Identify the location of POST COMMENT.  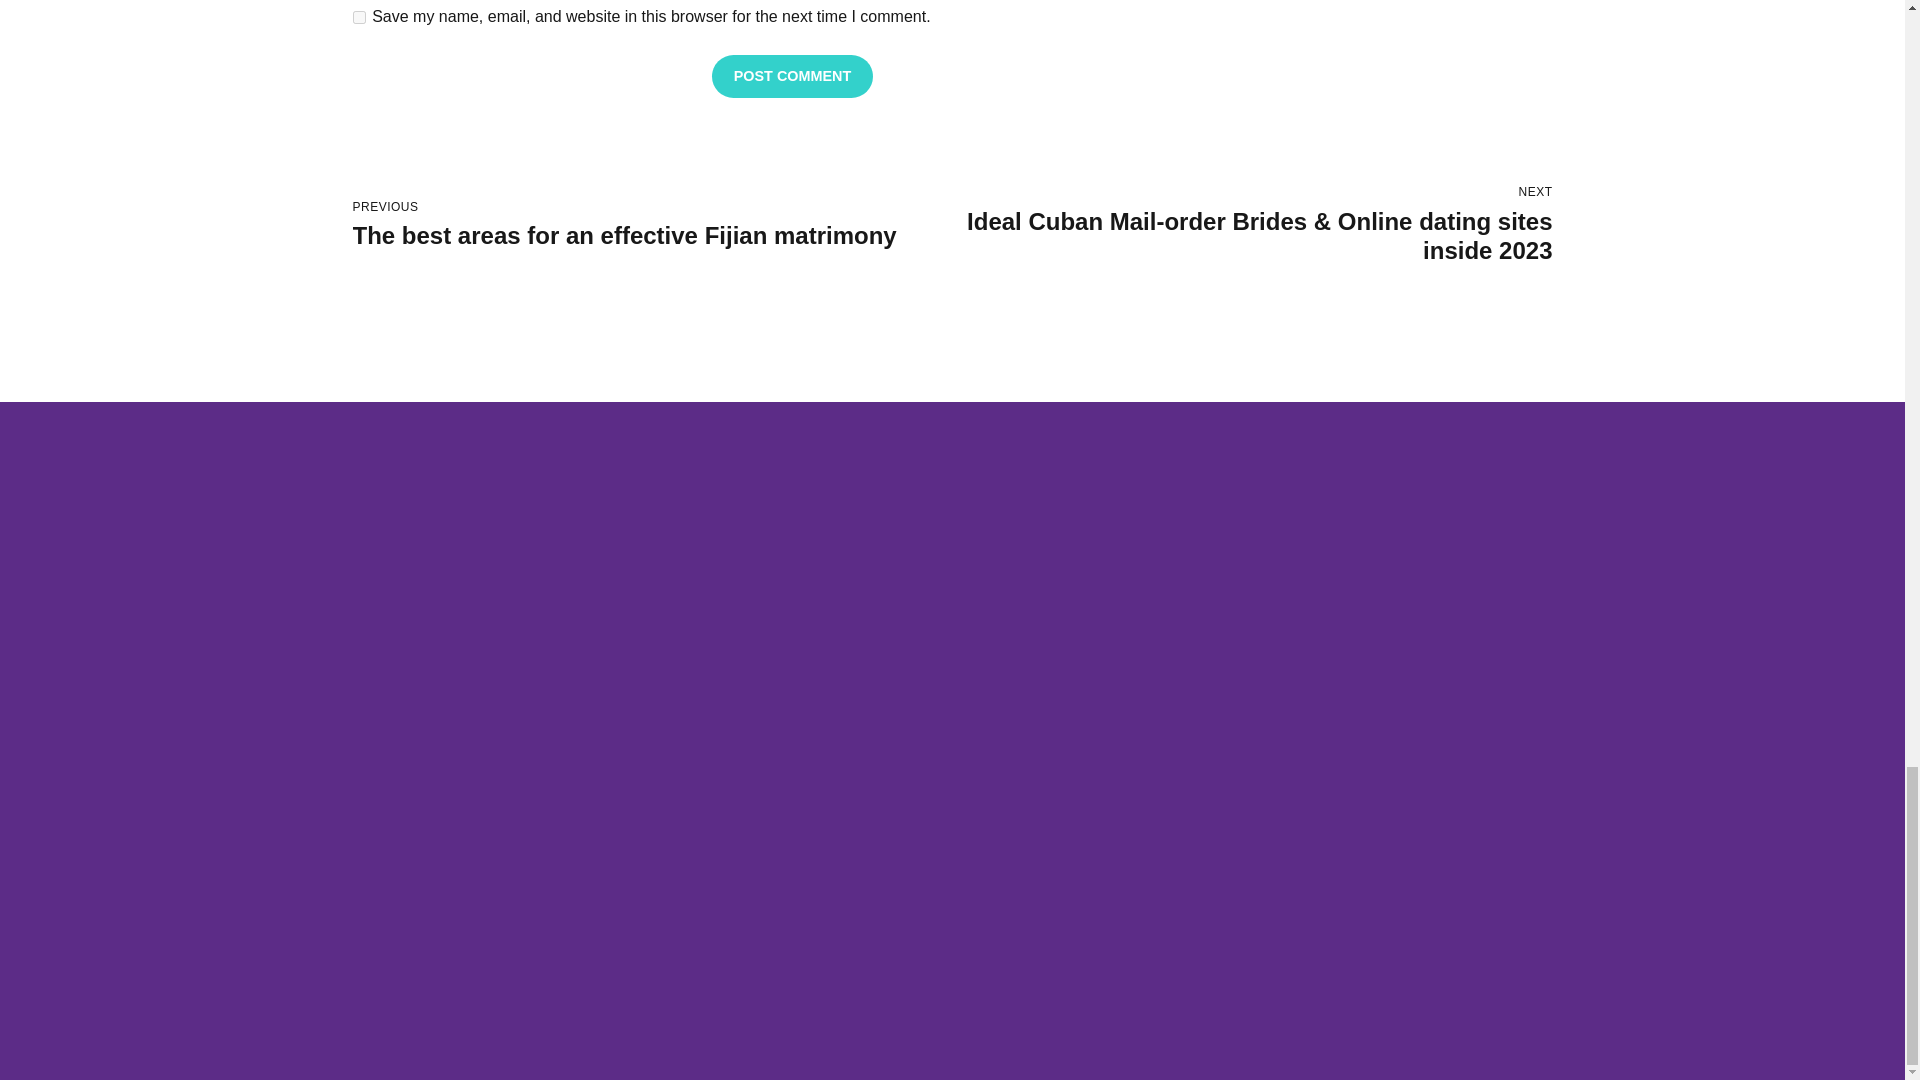
(652, 226).